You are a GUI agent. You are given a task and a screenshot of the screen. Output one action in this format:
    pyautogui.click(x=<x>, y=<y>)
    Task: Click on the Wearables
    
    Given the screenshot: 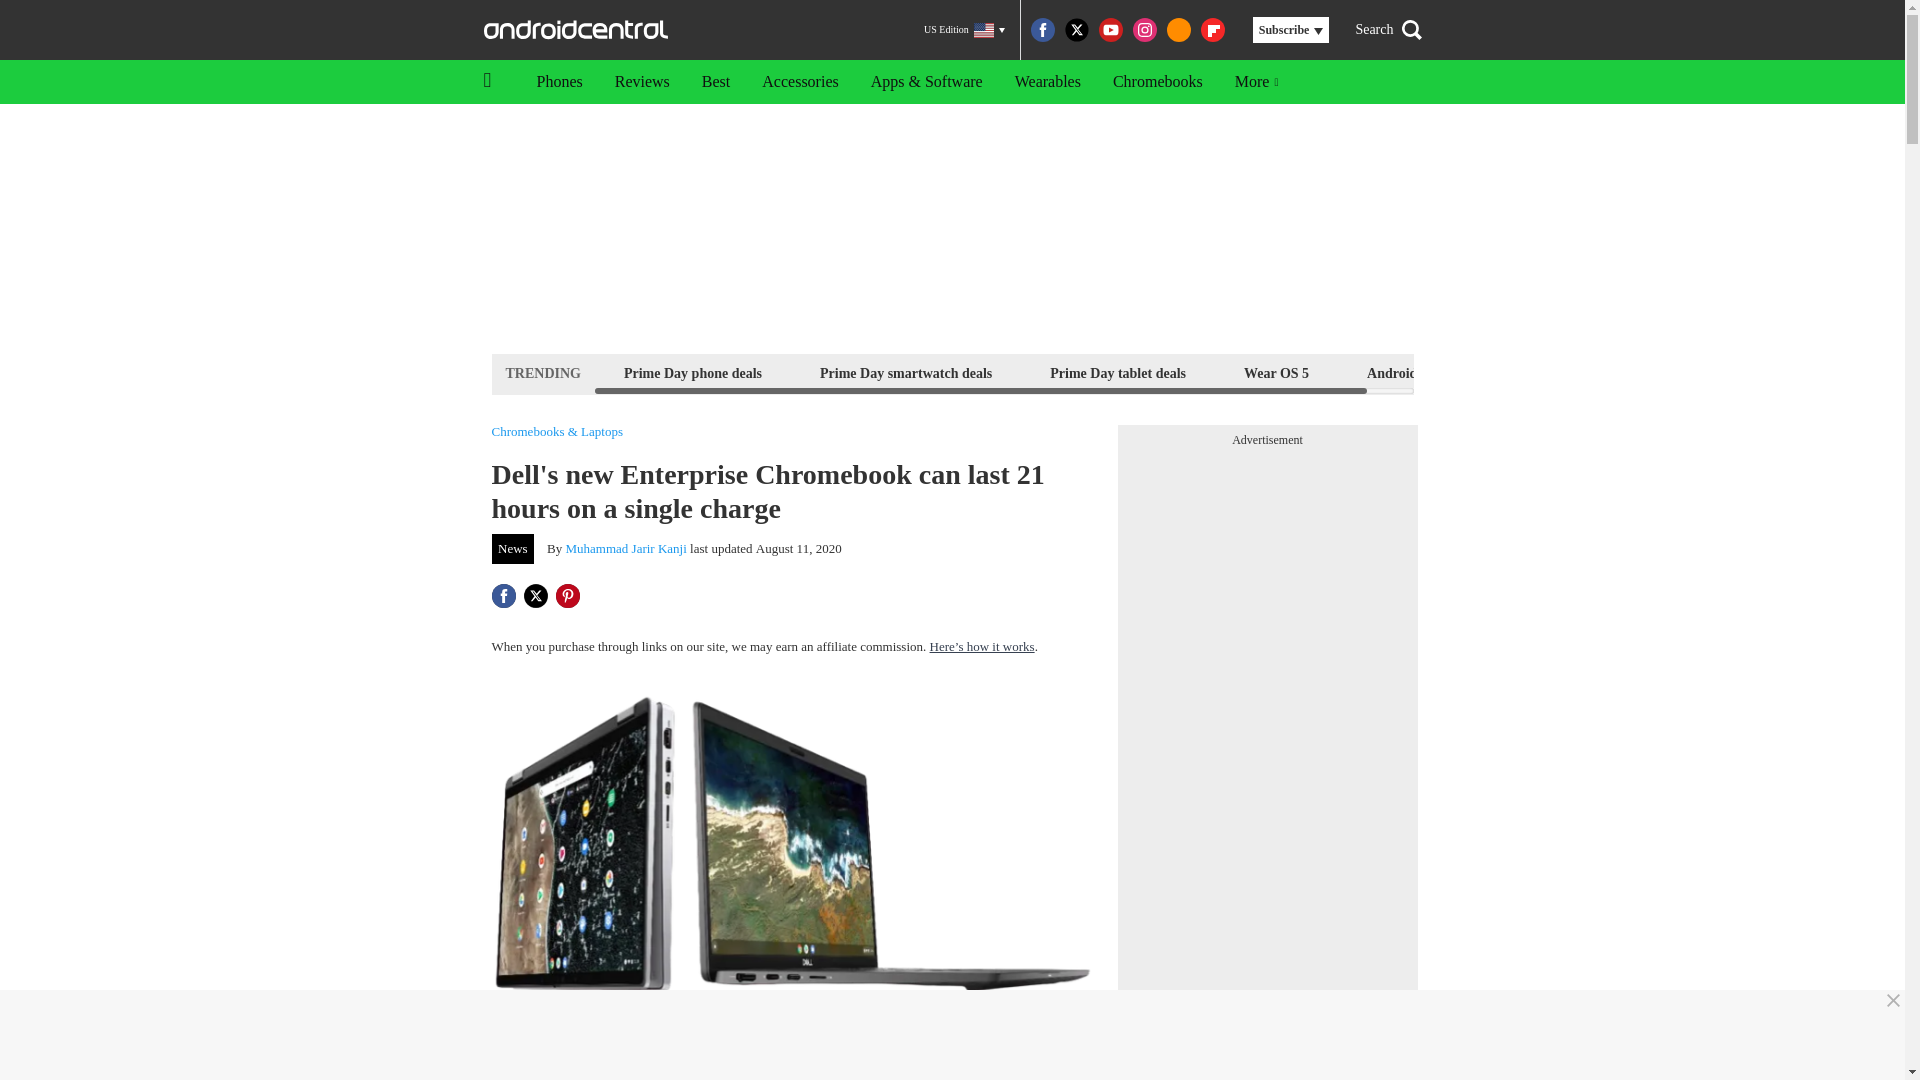 What is the action you would take?
    pyautogui.click(x=1047, y=82)
    